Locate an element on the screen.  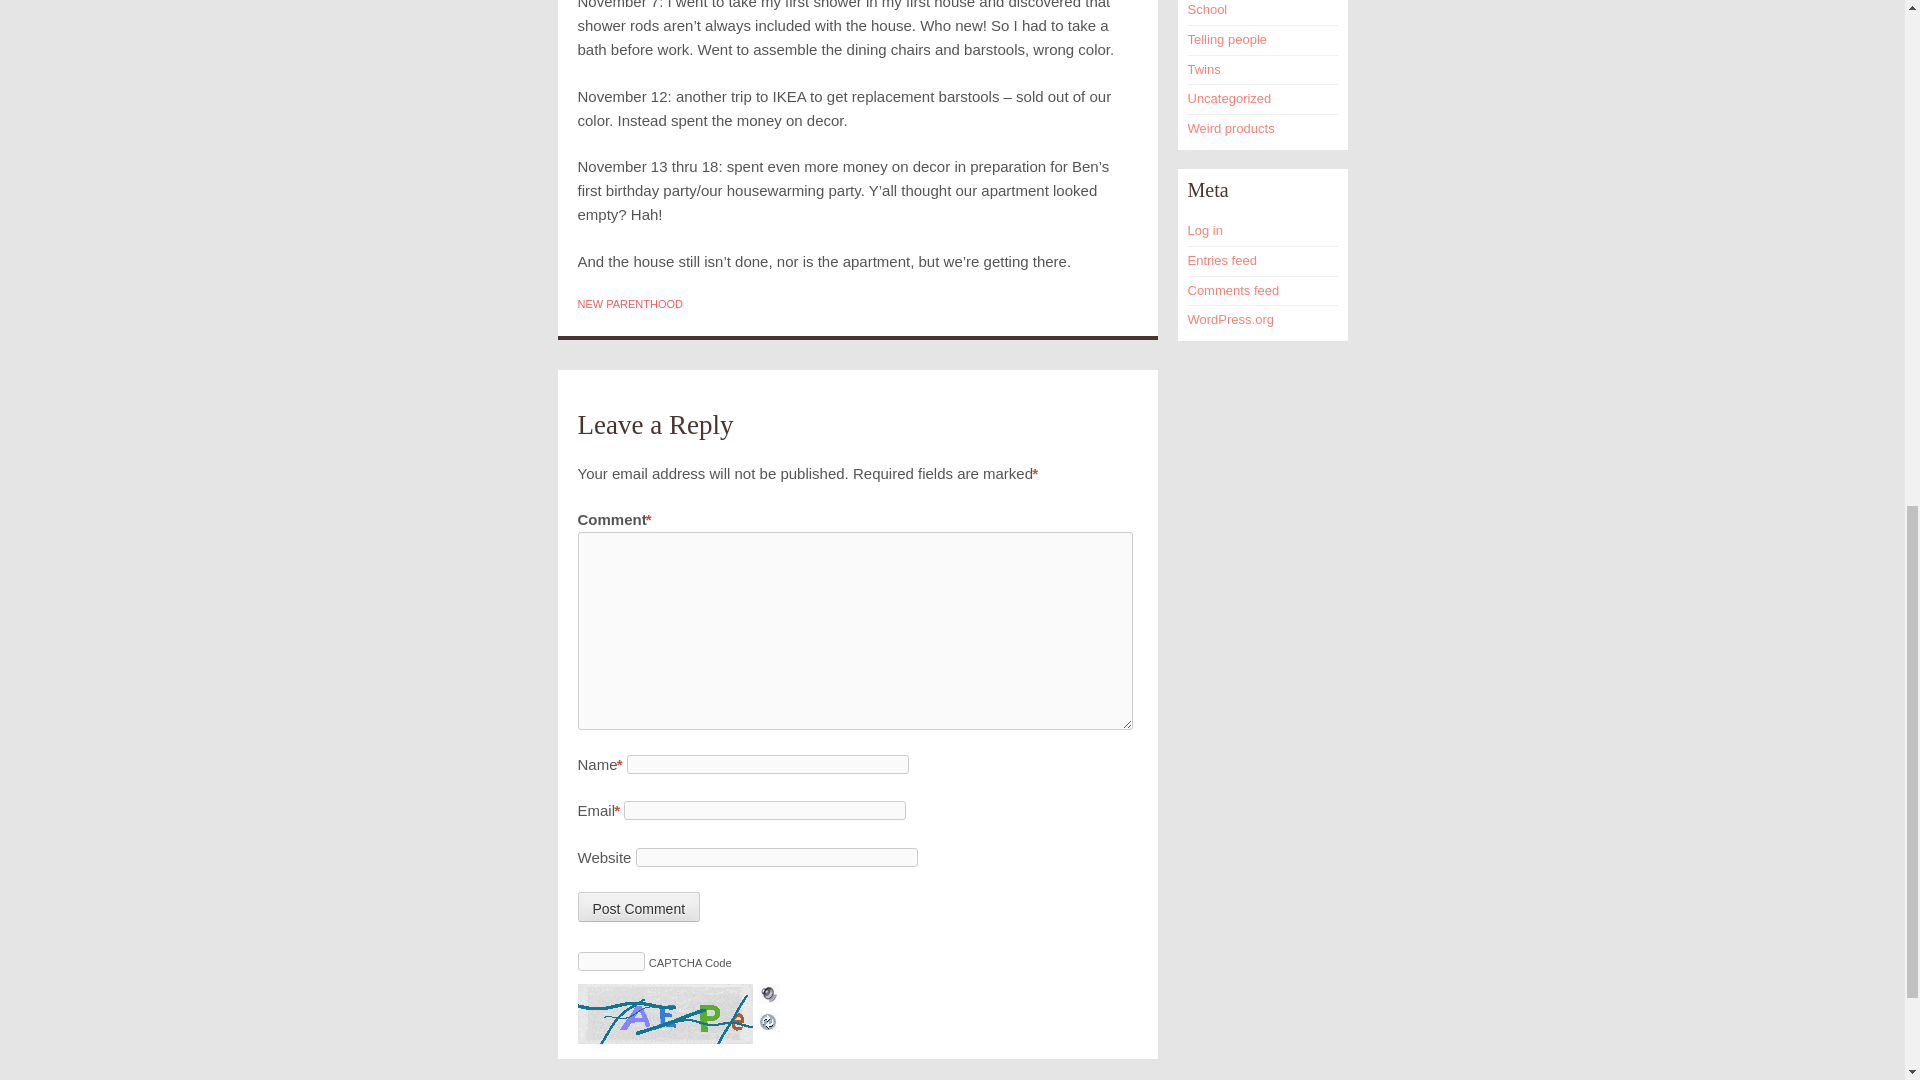
Log in is located at coordinates (1206, 230).